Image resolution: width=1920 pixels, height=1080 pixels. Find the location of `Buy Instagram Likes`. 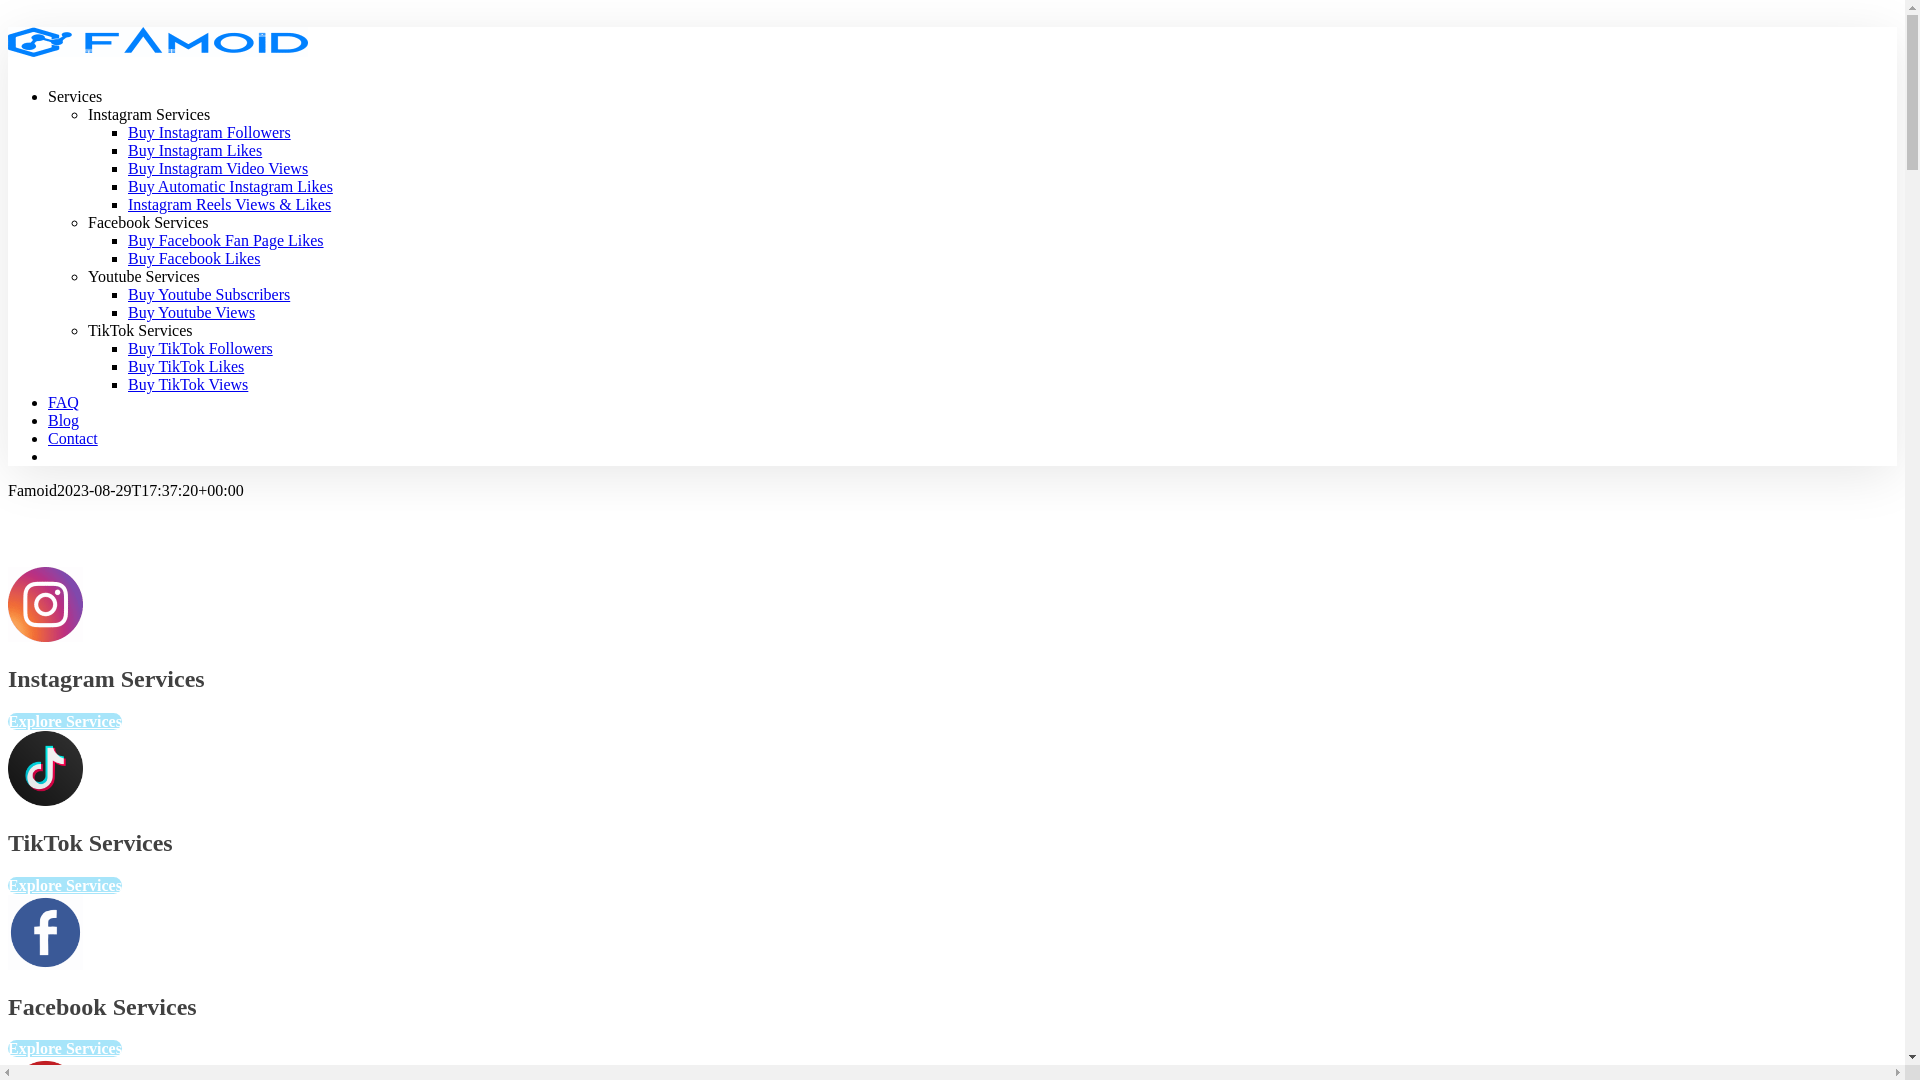

Buy Instagram Likes is located at coordinates (195, 150).